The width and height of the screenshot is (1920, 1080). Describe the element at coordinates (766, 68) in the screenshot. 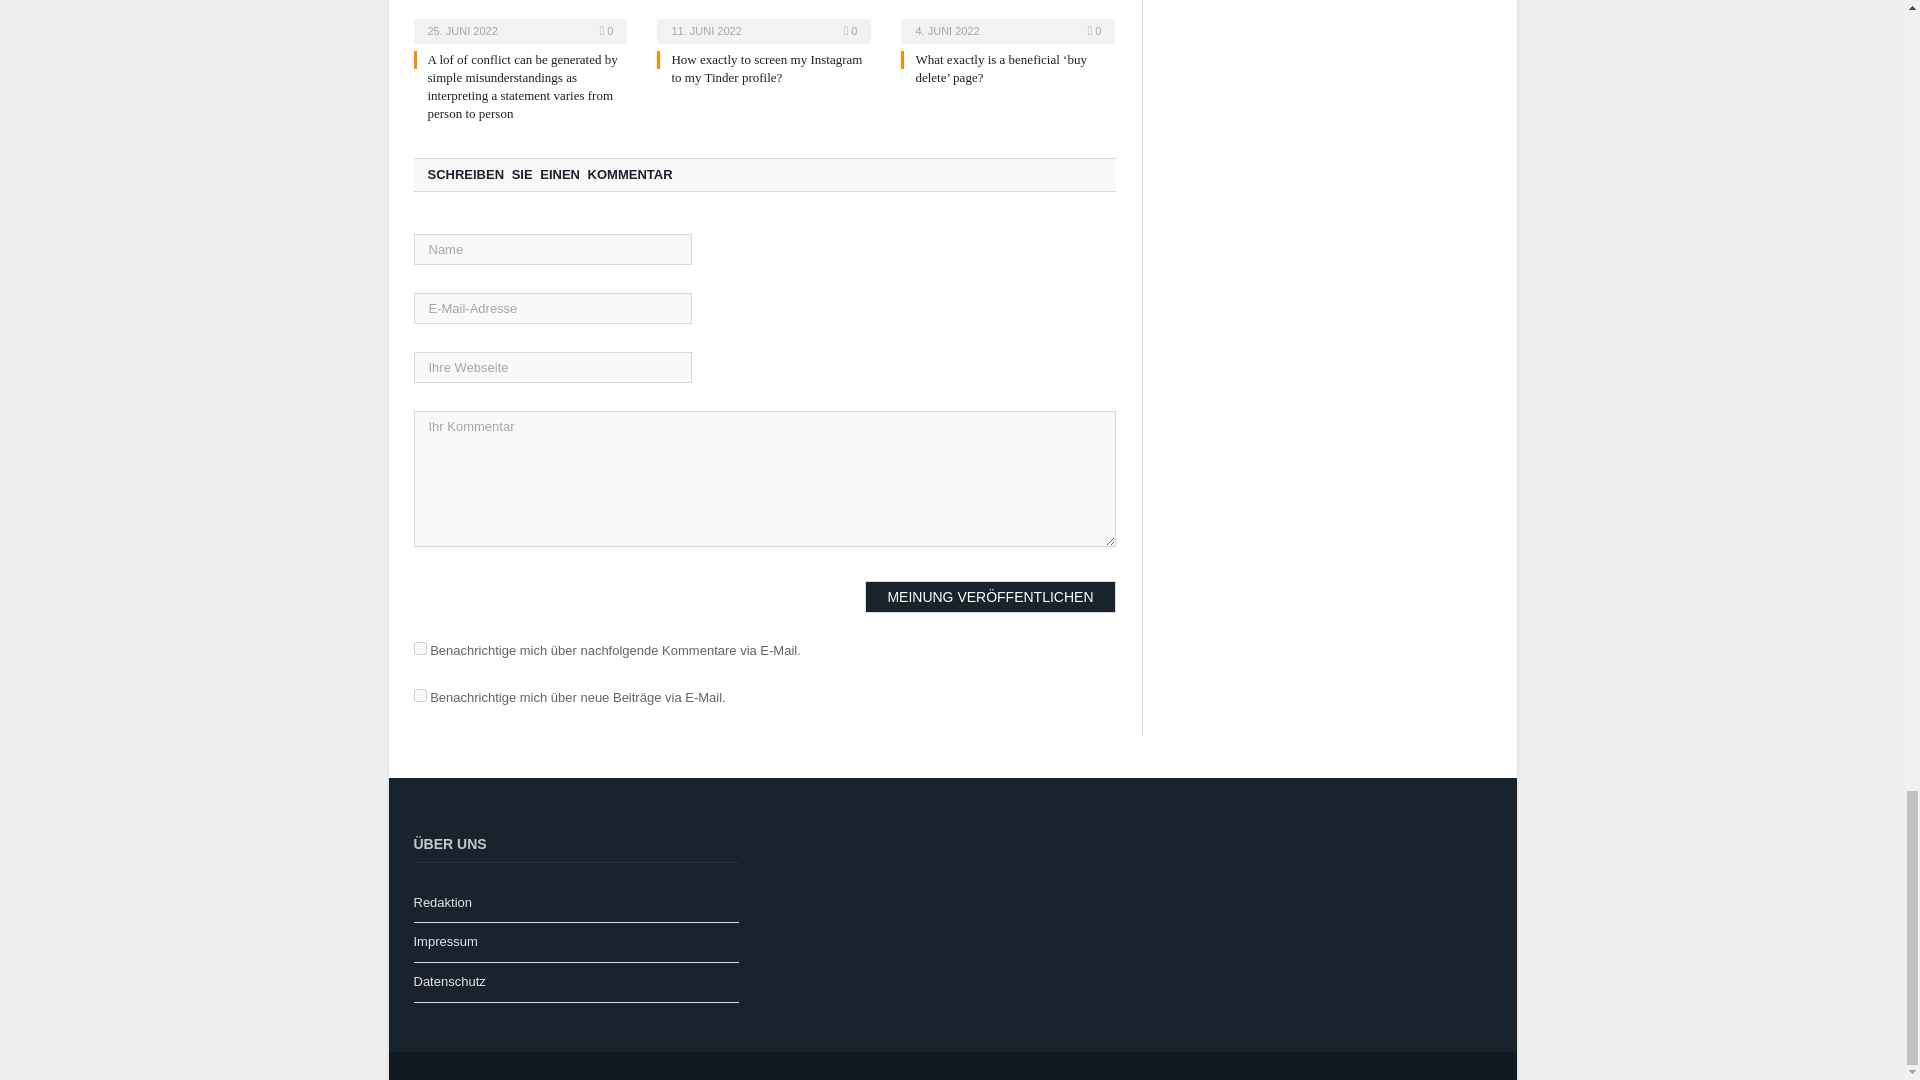

I see `How exactly to screen my Instagram to my Tinder profile?` at that location.